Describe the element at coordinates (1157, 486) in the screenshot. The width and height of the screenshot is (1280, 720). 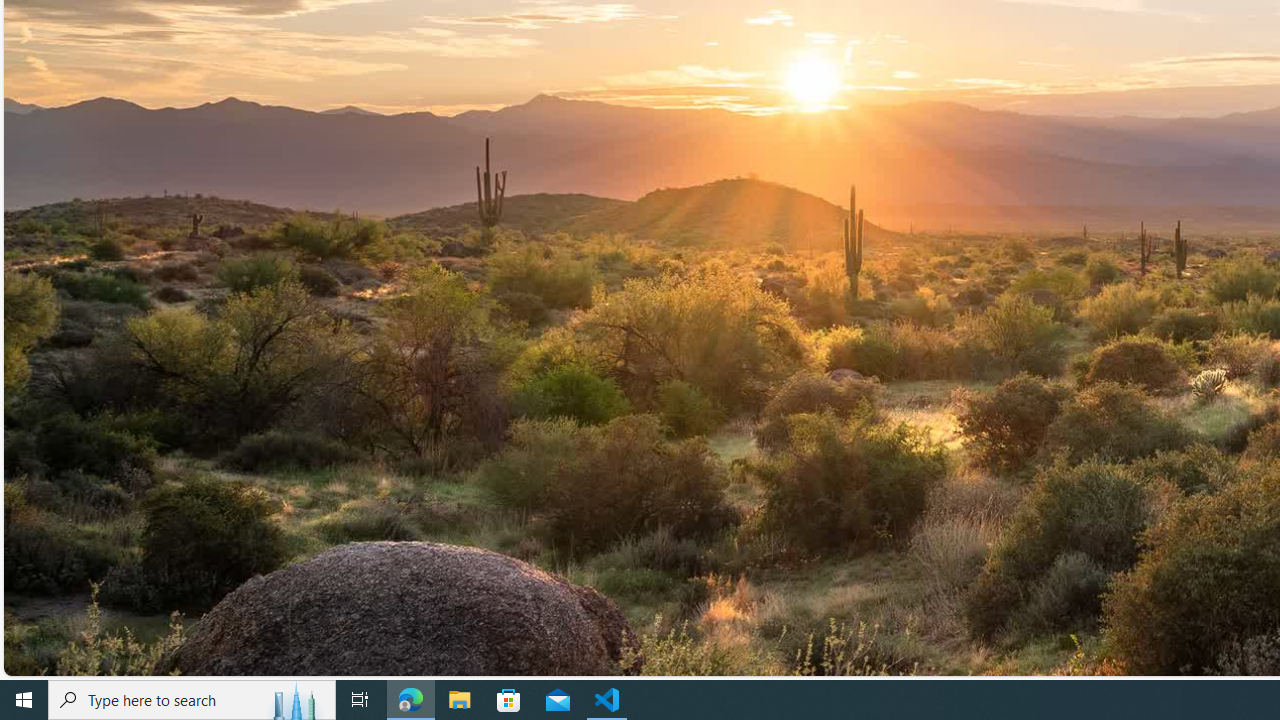
I see `463 Like` at that location.